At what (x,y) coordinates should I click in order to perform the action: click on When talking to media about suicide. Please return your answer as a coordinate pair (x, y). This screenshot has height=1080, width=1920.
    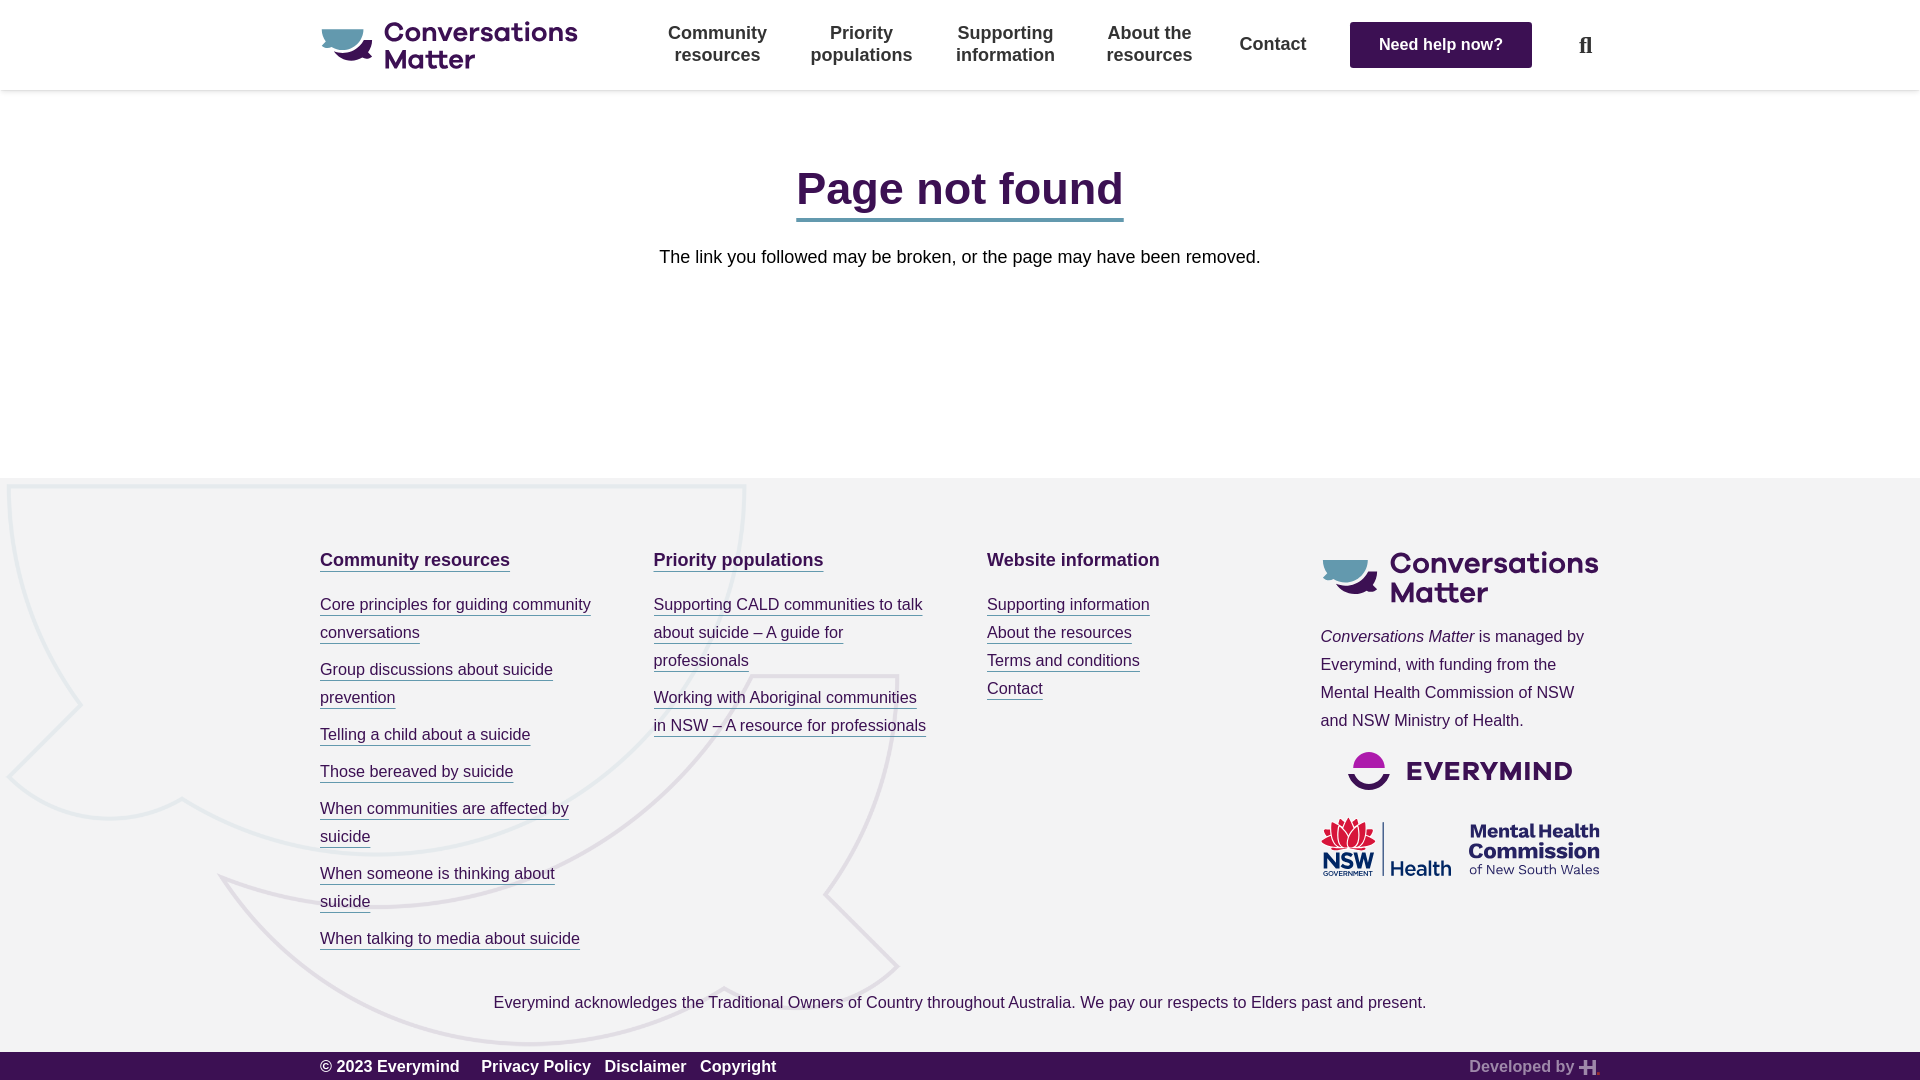
    Looking at the image, I should click on (460, 938).